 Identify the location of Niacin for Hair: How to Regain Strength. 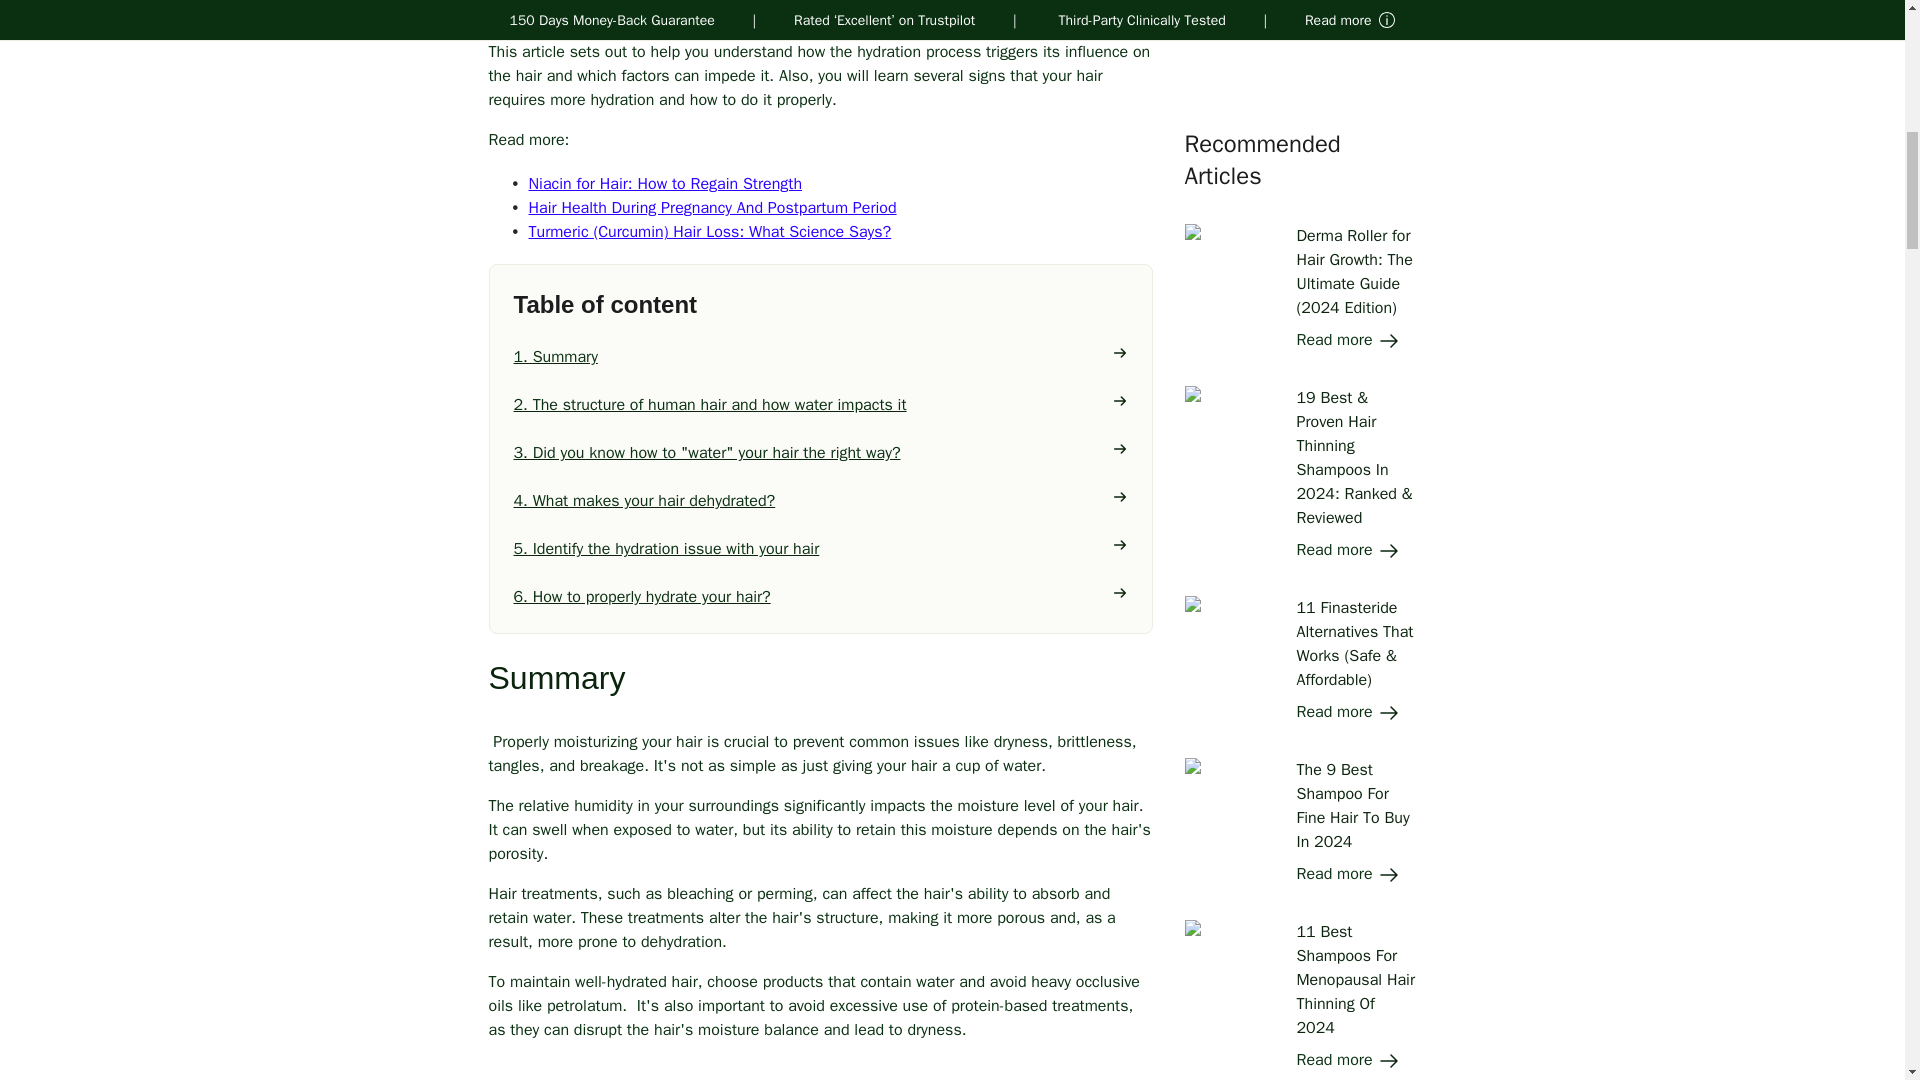
(665, 184).